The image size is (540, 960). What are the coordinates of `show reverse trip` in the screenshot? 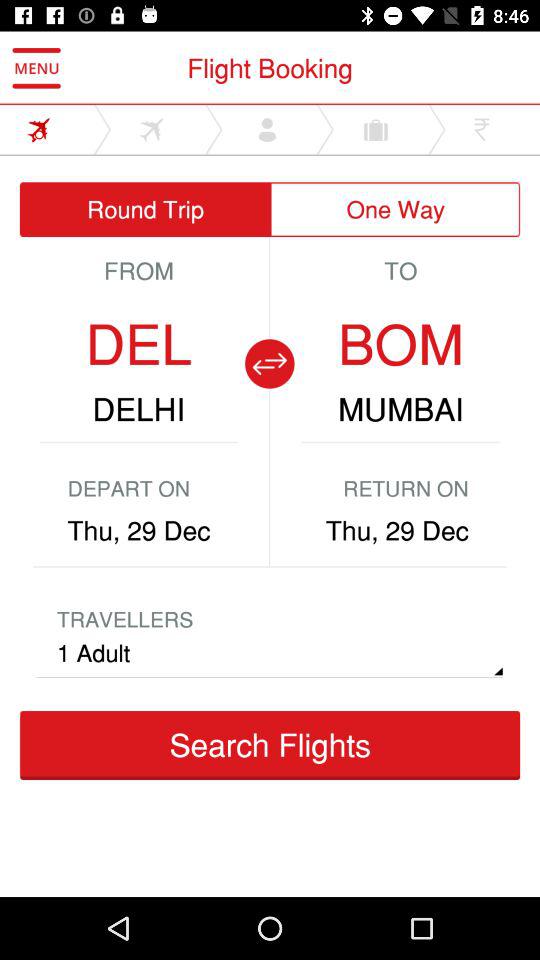 It's located at (269, 364).